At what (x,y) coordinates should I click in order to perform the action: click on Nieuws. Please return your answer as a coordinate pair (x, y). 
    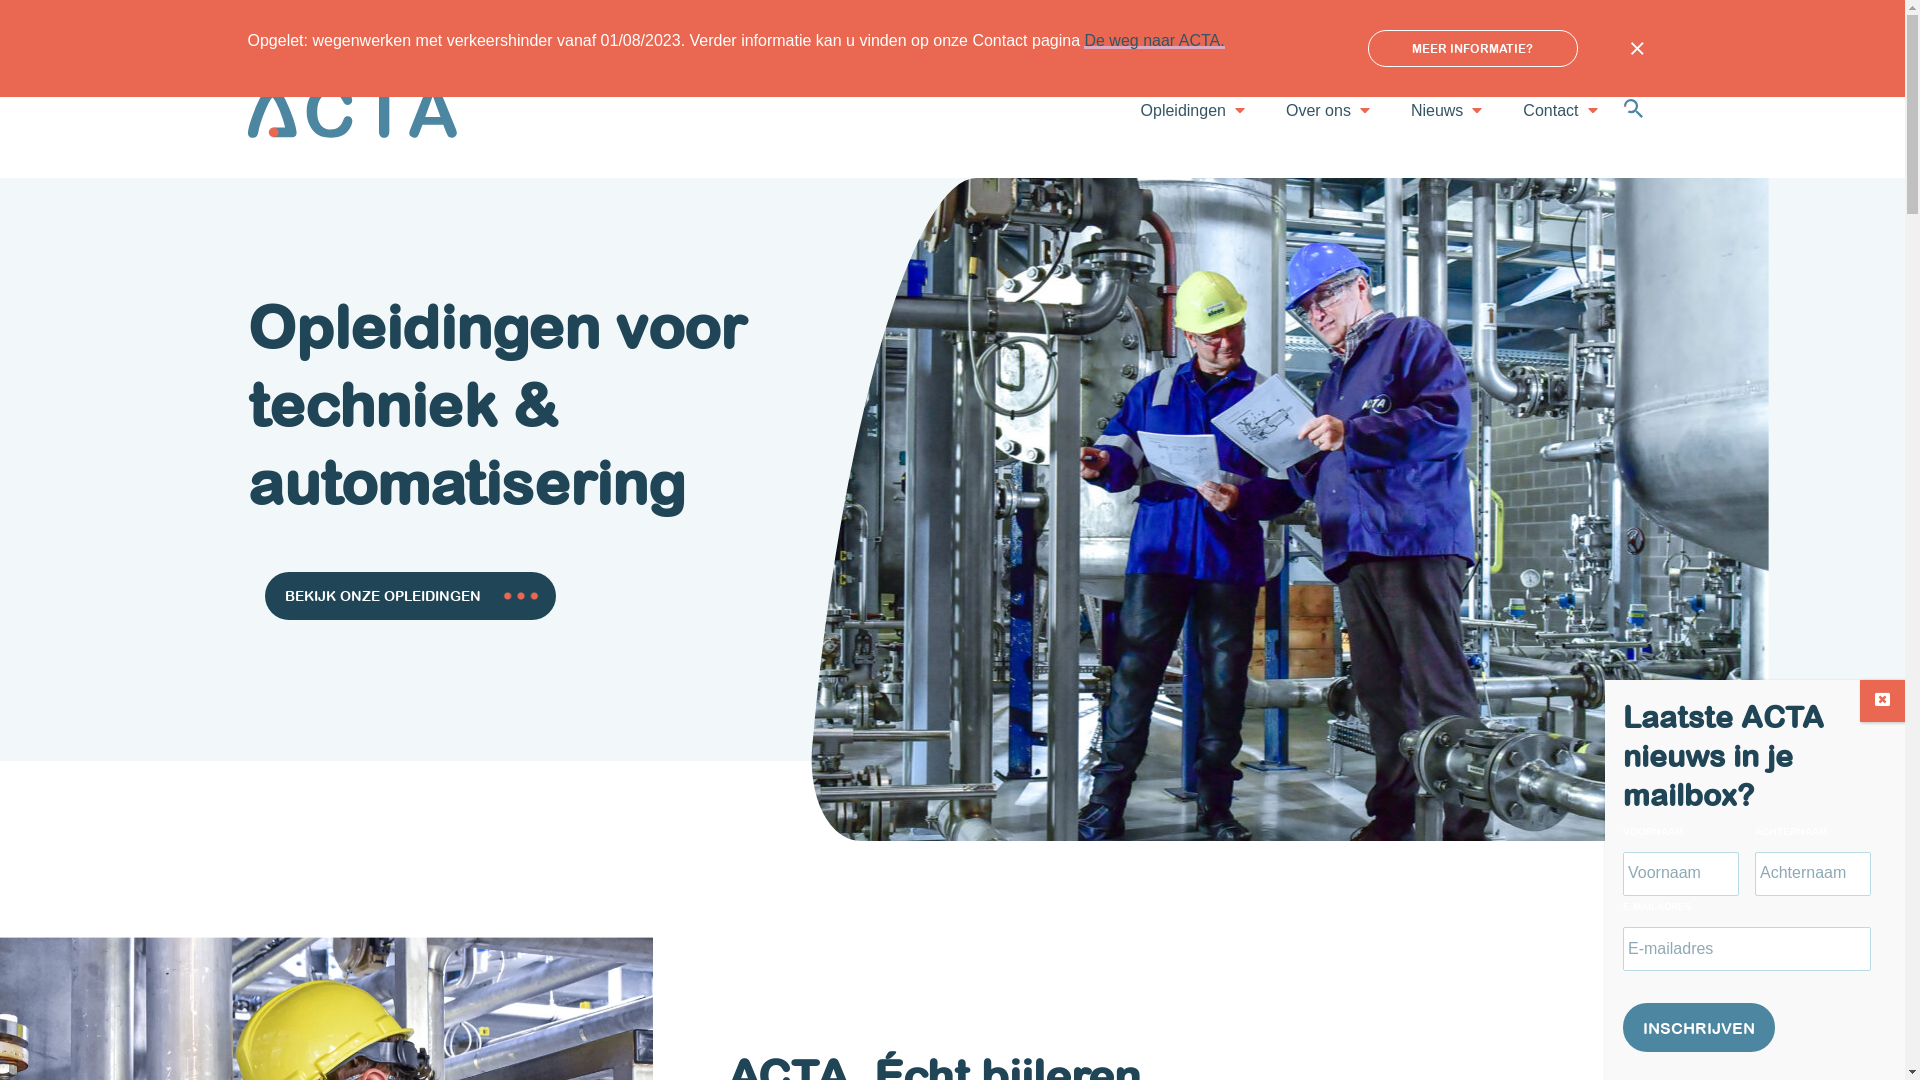
    Looking at the image, I should click on (1437, 110).